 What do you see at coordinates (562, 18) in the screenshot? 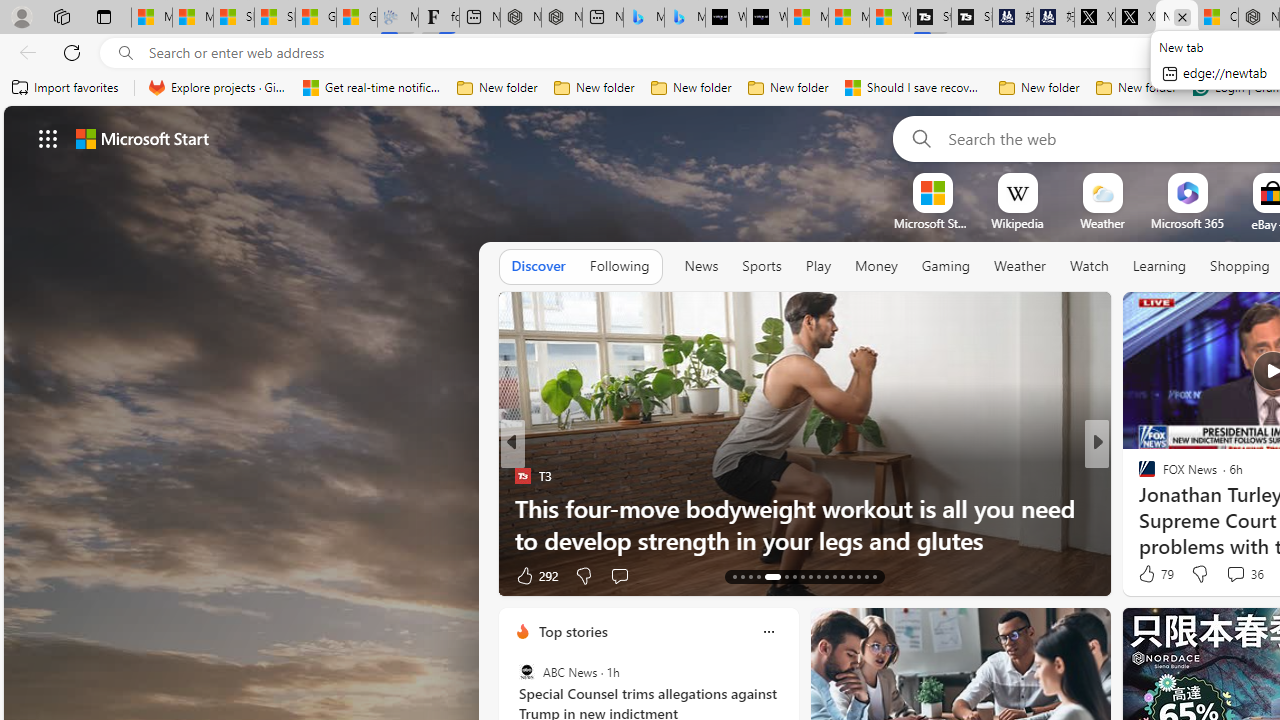
I see `Nordace - #1 Japanese Best-Seller - Siena Smart Backpack` at bounding box center [562, 18].